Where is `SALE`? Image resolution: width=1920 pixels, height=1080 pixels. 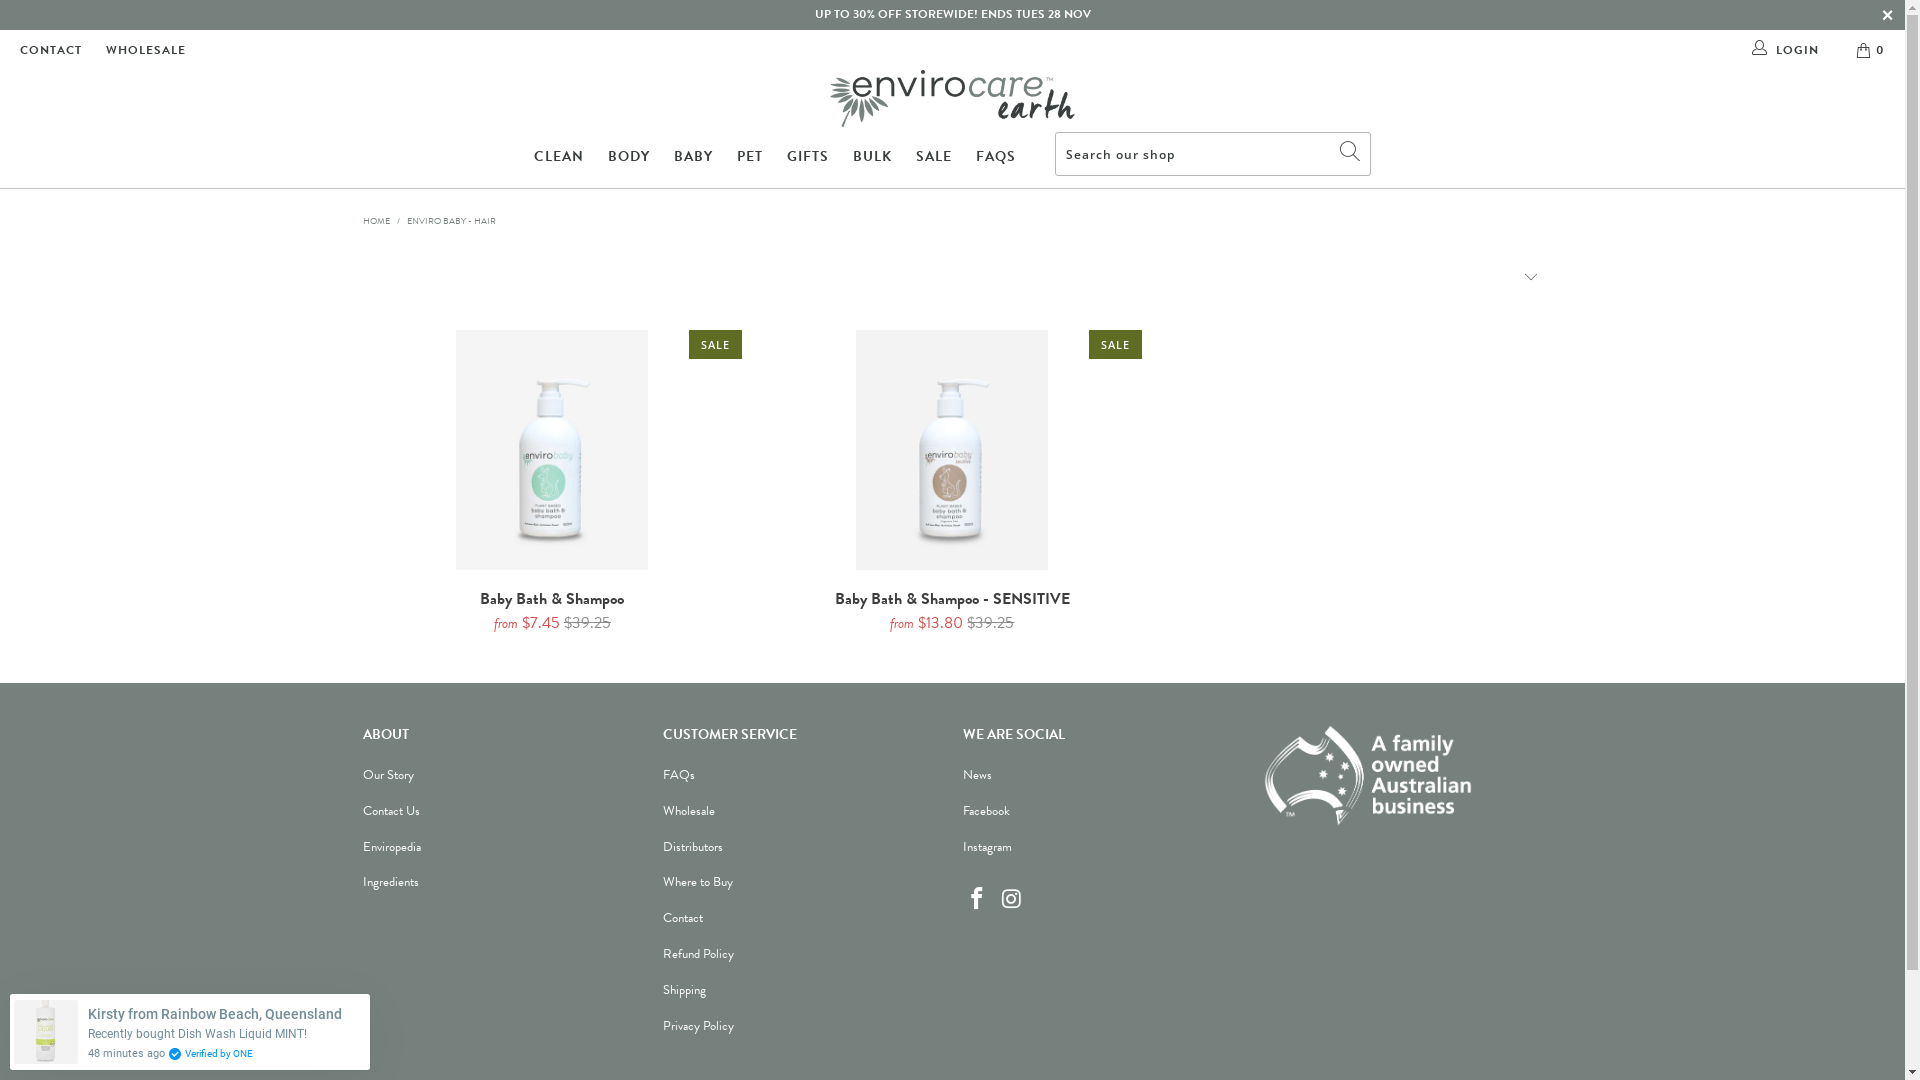
SALE is located at coordinates (934, 158).